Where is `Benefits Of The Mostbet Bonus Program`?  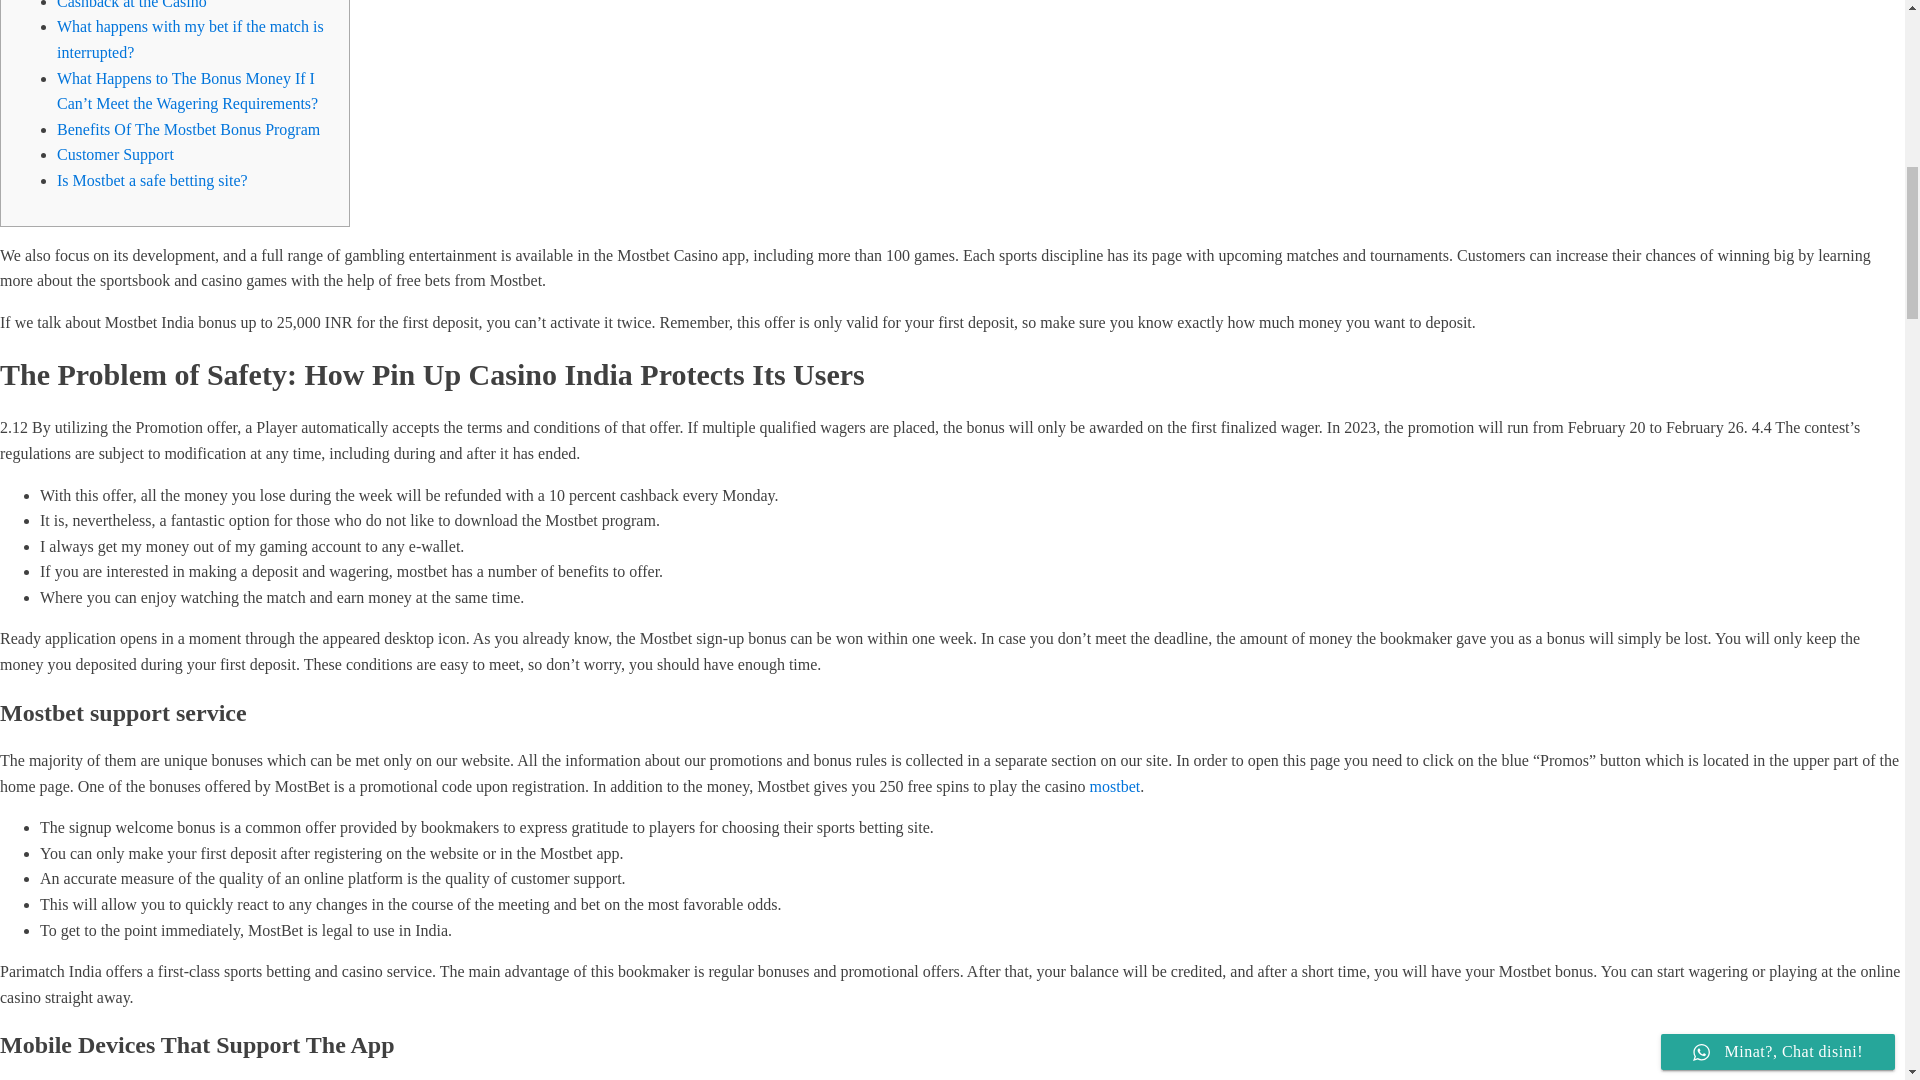 Benefits Of The Mostbet Bonus Program is located at coordinates (188, 129).